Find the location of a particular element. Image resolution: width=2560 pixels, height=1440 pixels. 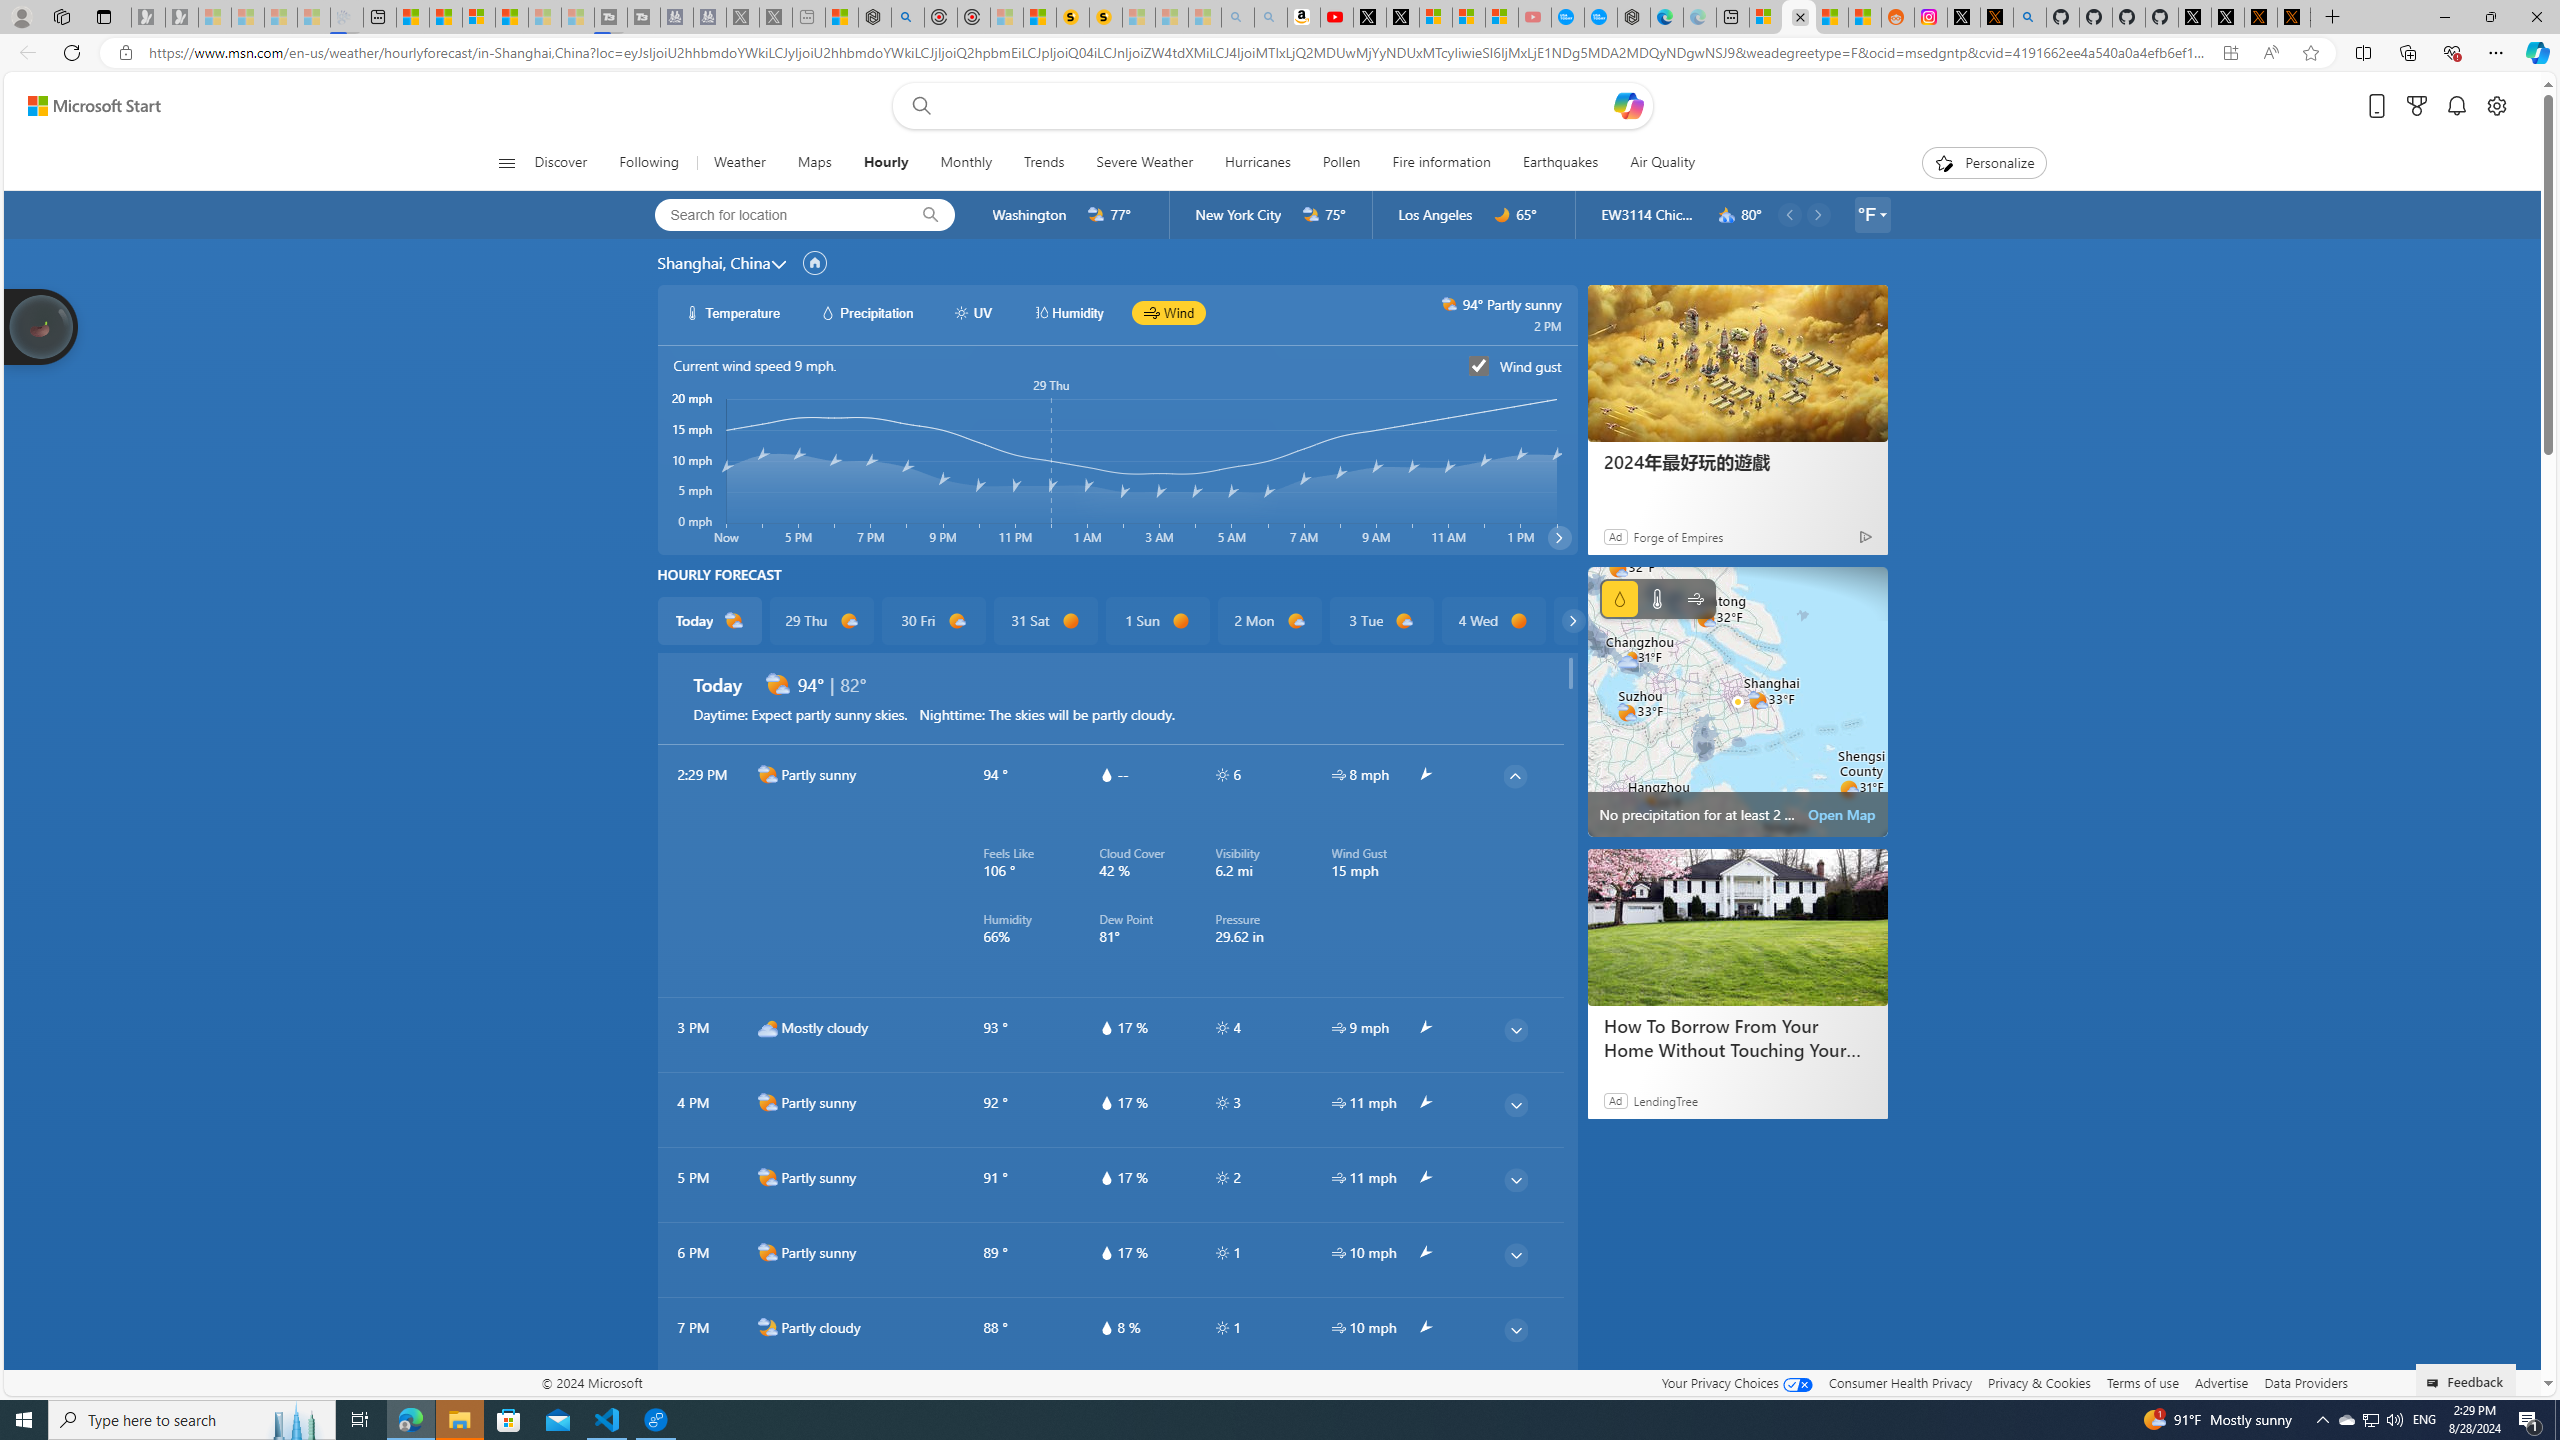

Gloom - YouTube - Sleeping is located at coordinates (1534, 17).